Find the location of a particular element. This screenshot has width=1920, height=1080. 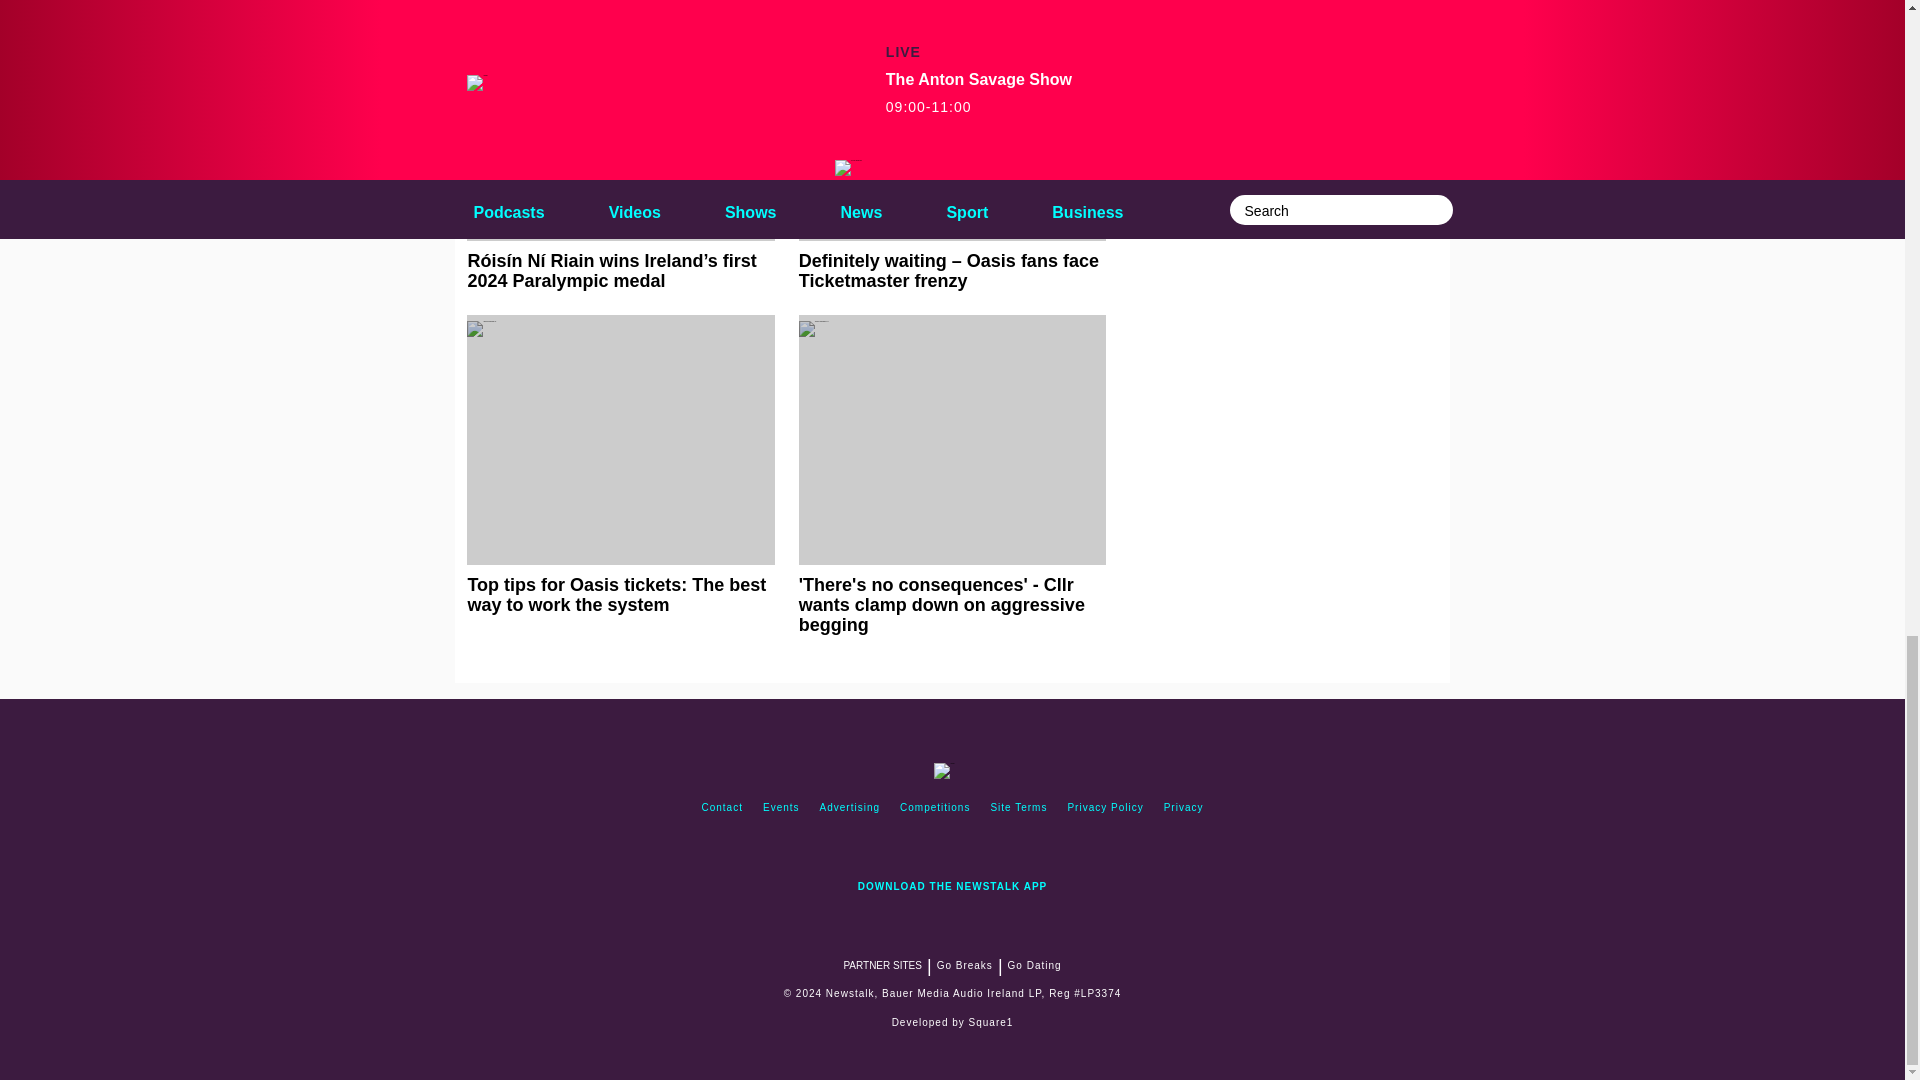

site terms is located at coordinates (1018, 808).